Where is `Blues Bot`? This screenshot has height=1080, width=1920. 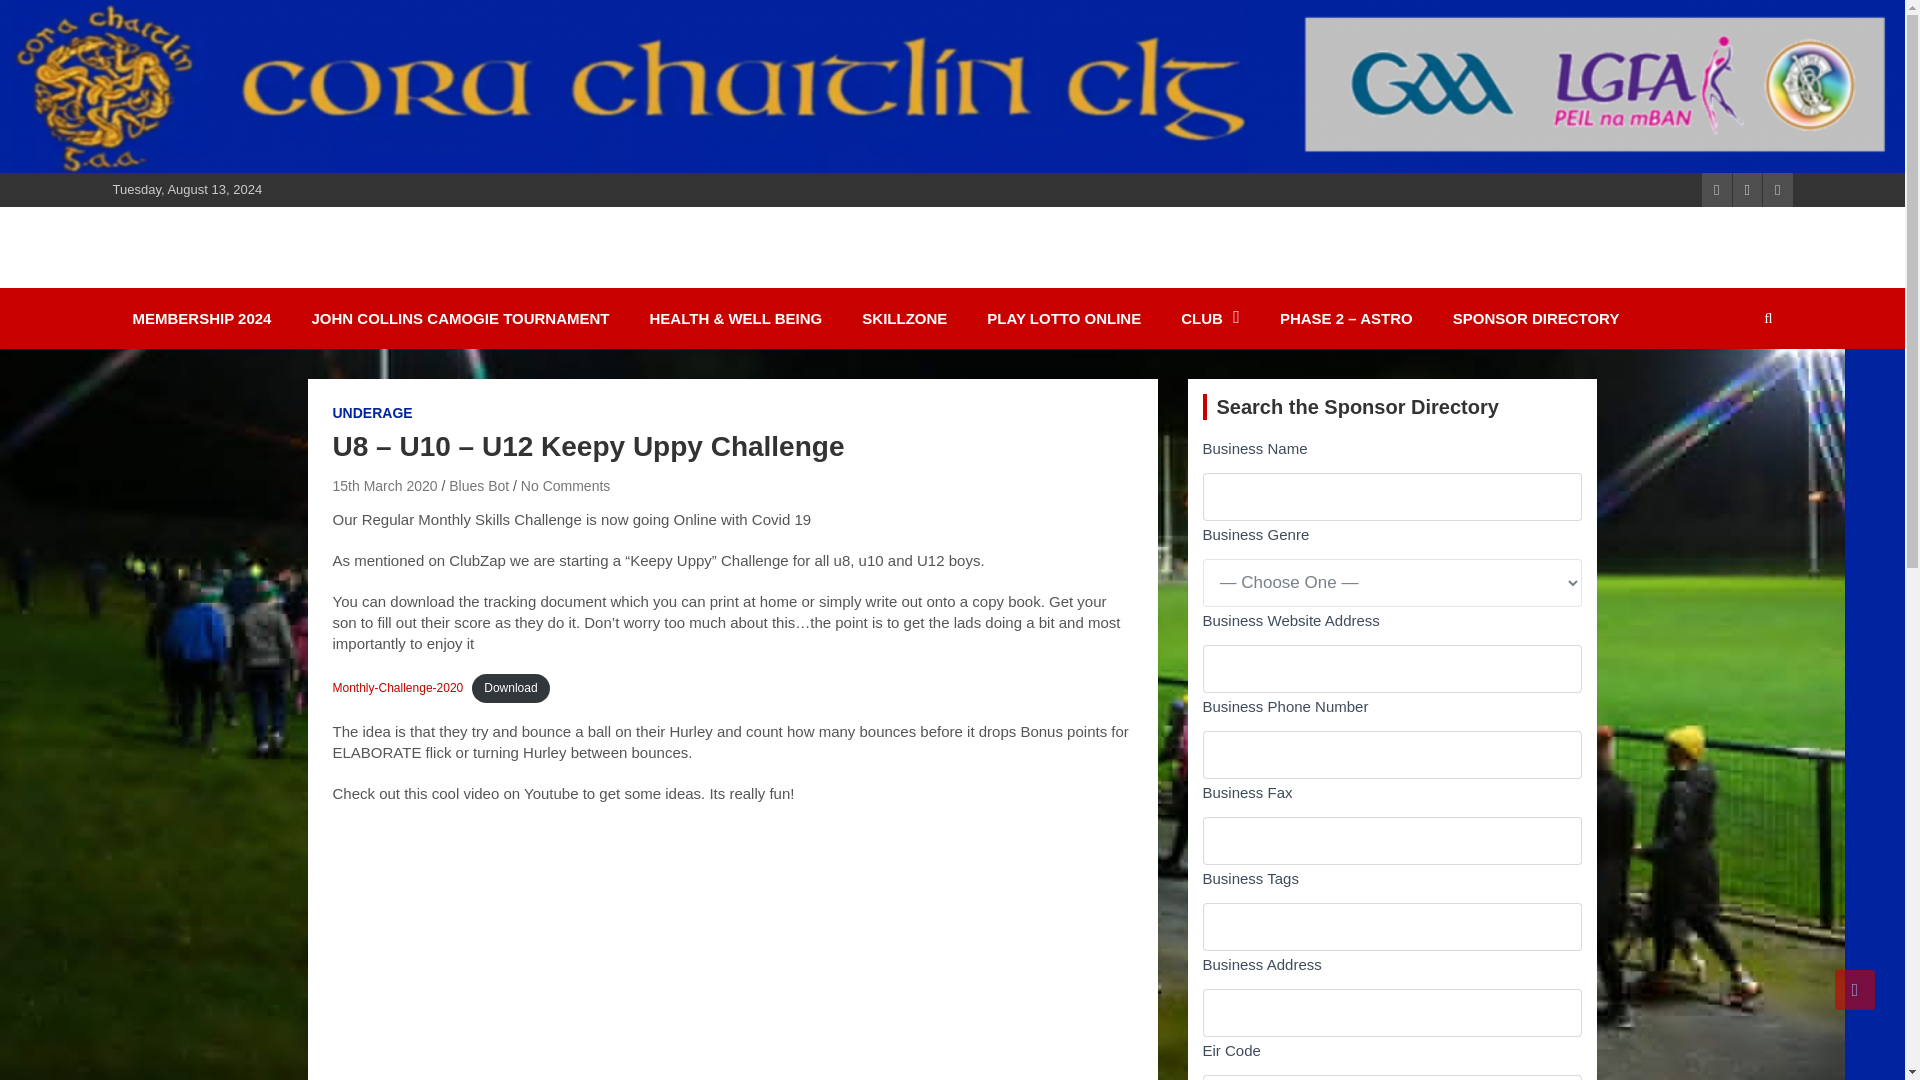 Blues Bot is located at coordinates (478, 486).